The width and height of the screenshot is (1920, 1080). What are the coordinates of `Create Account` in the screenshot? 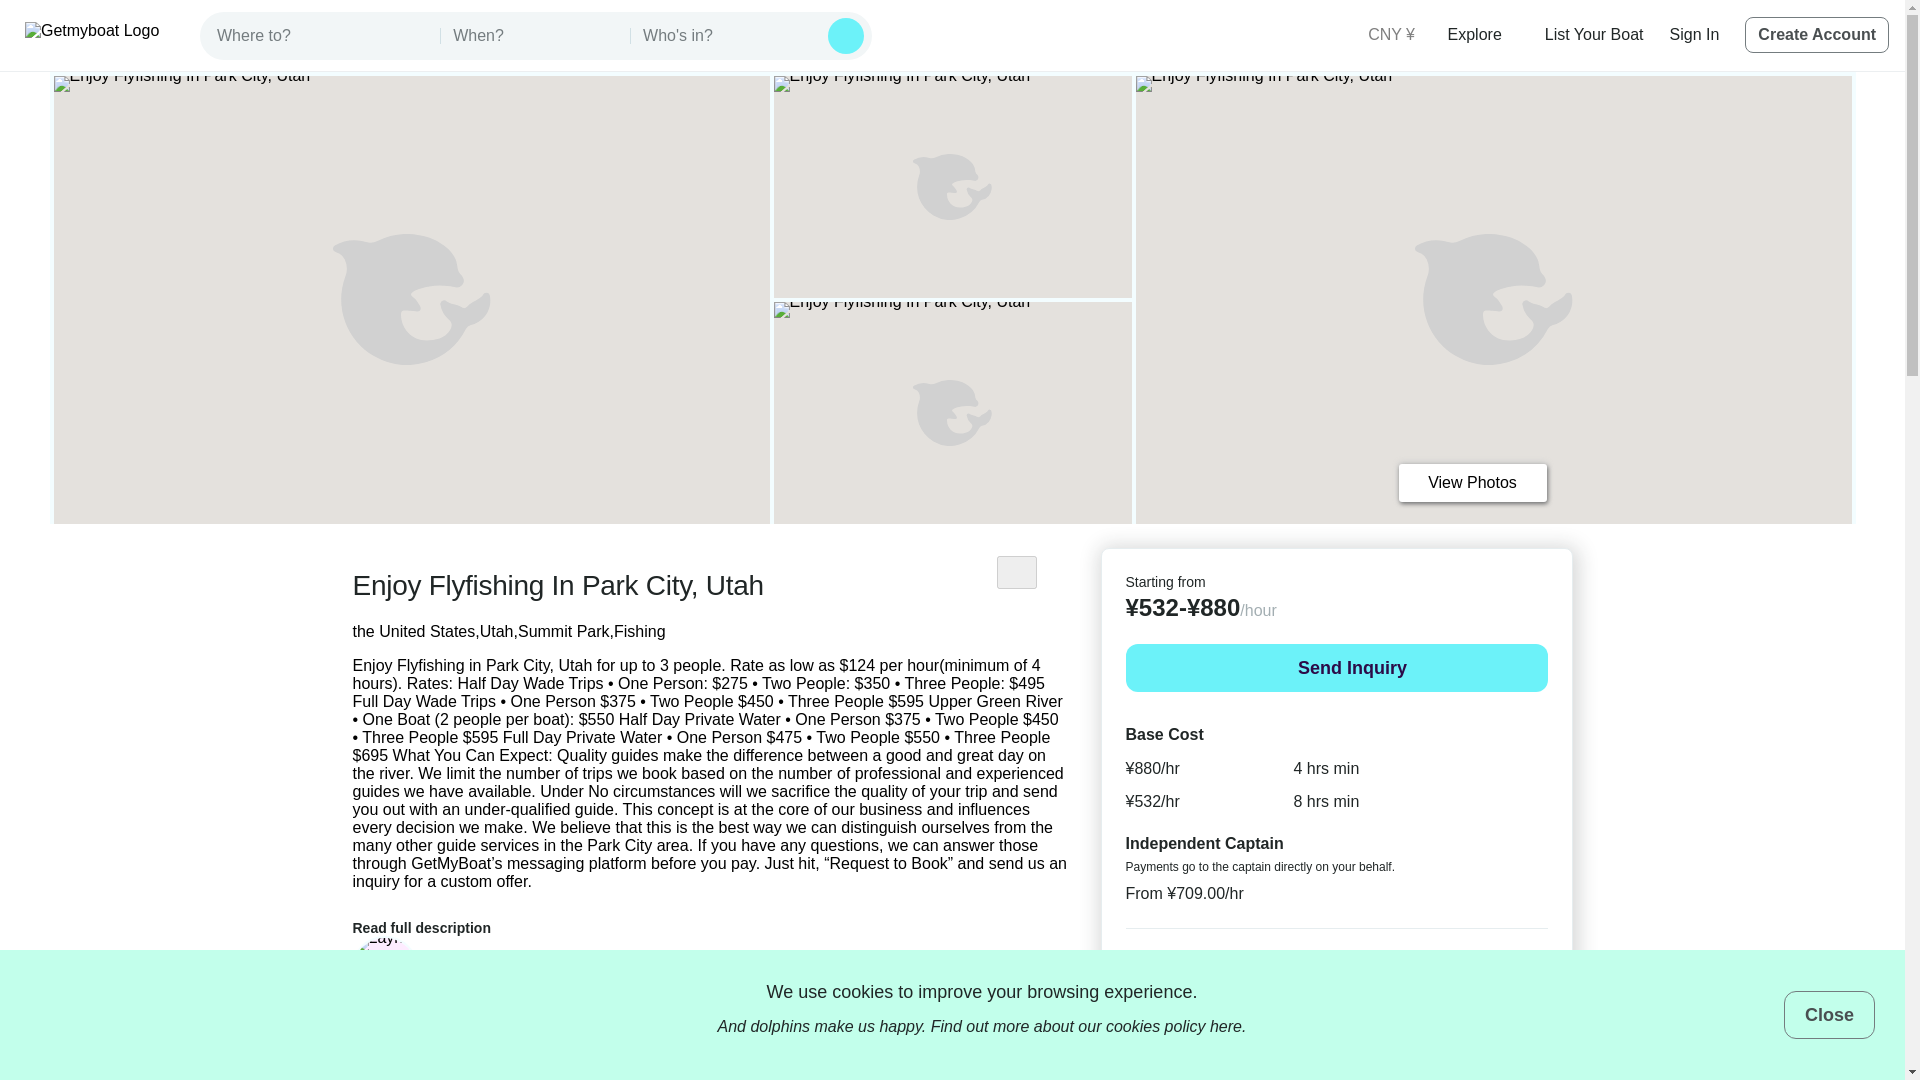 It's located at (1817, 34).